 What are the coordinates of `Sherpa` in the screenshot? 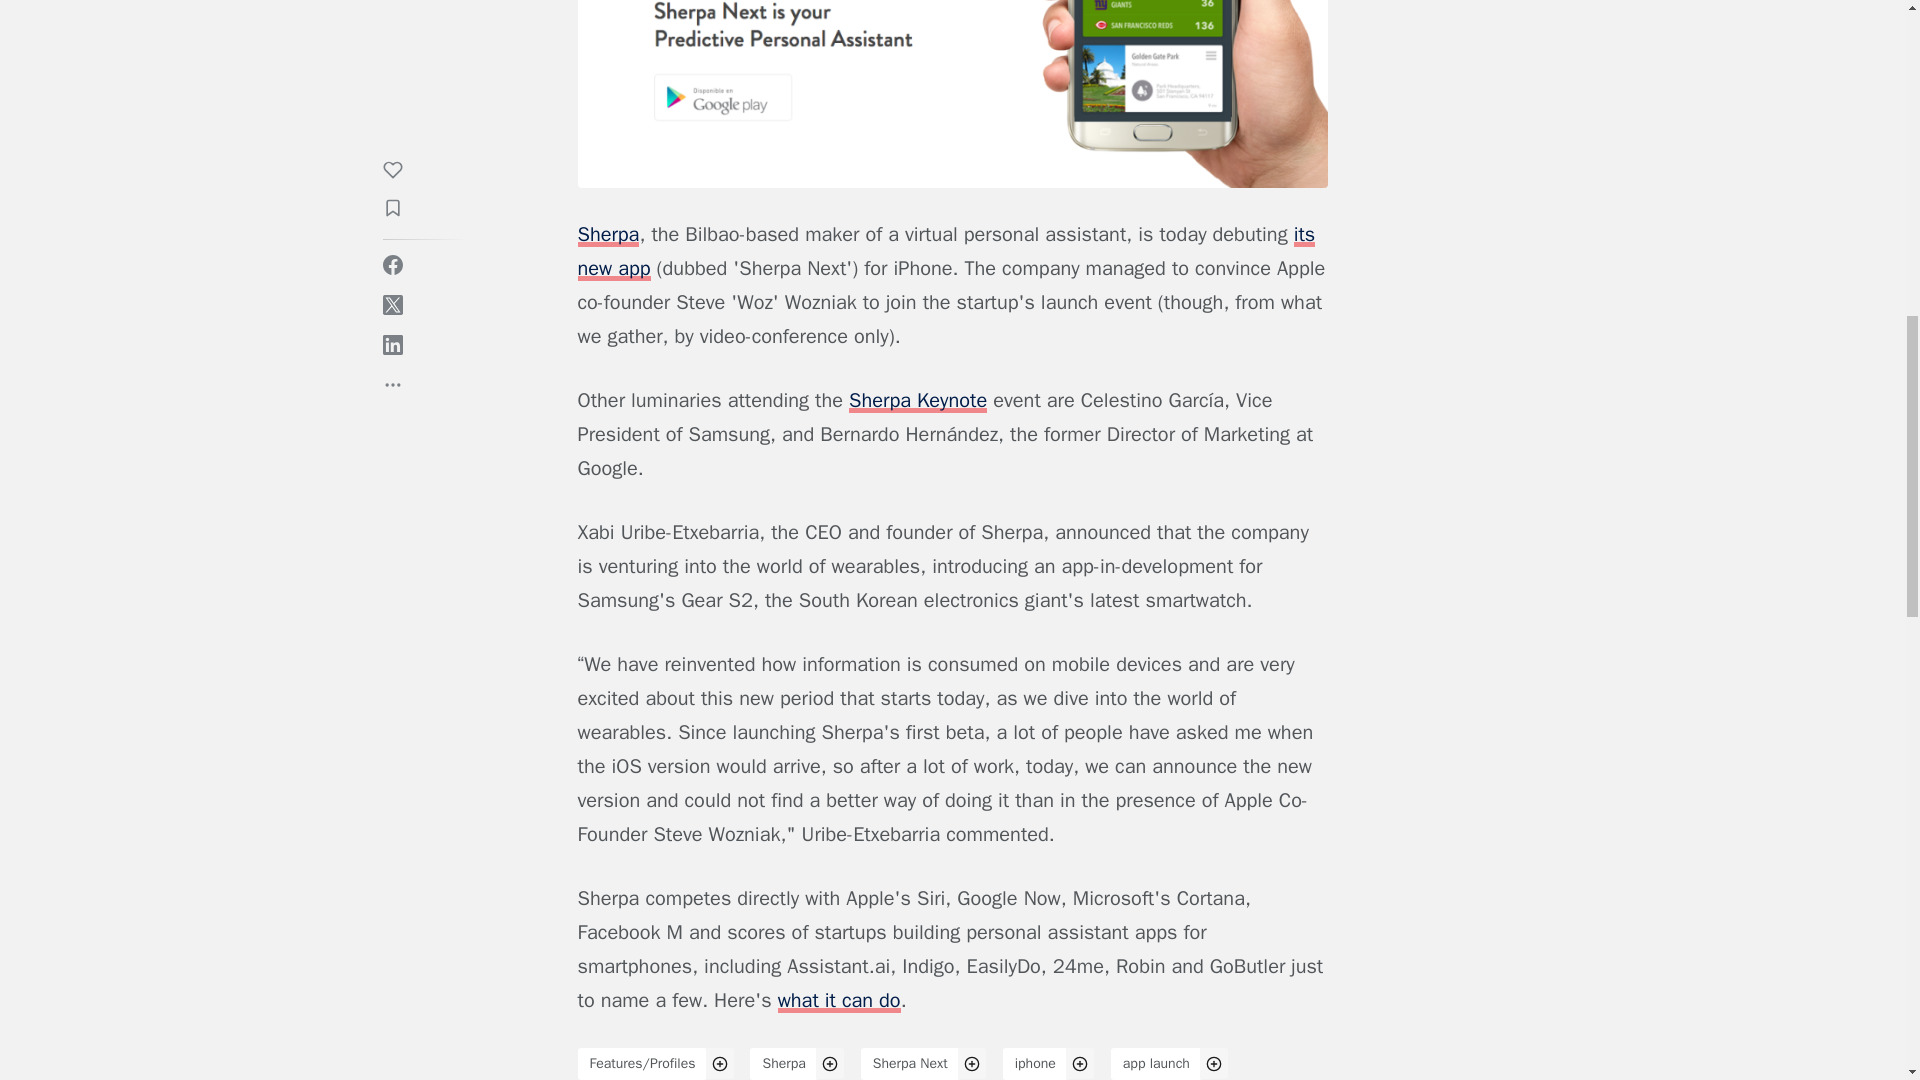 It's located at (784, 1064).